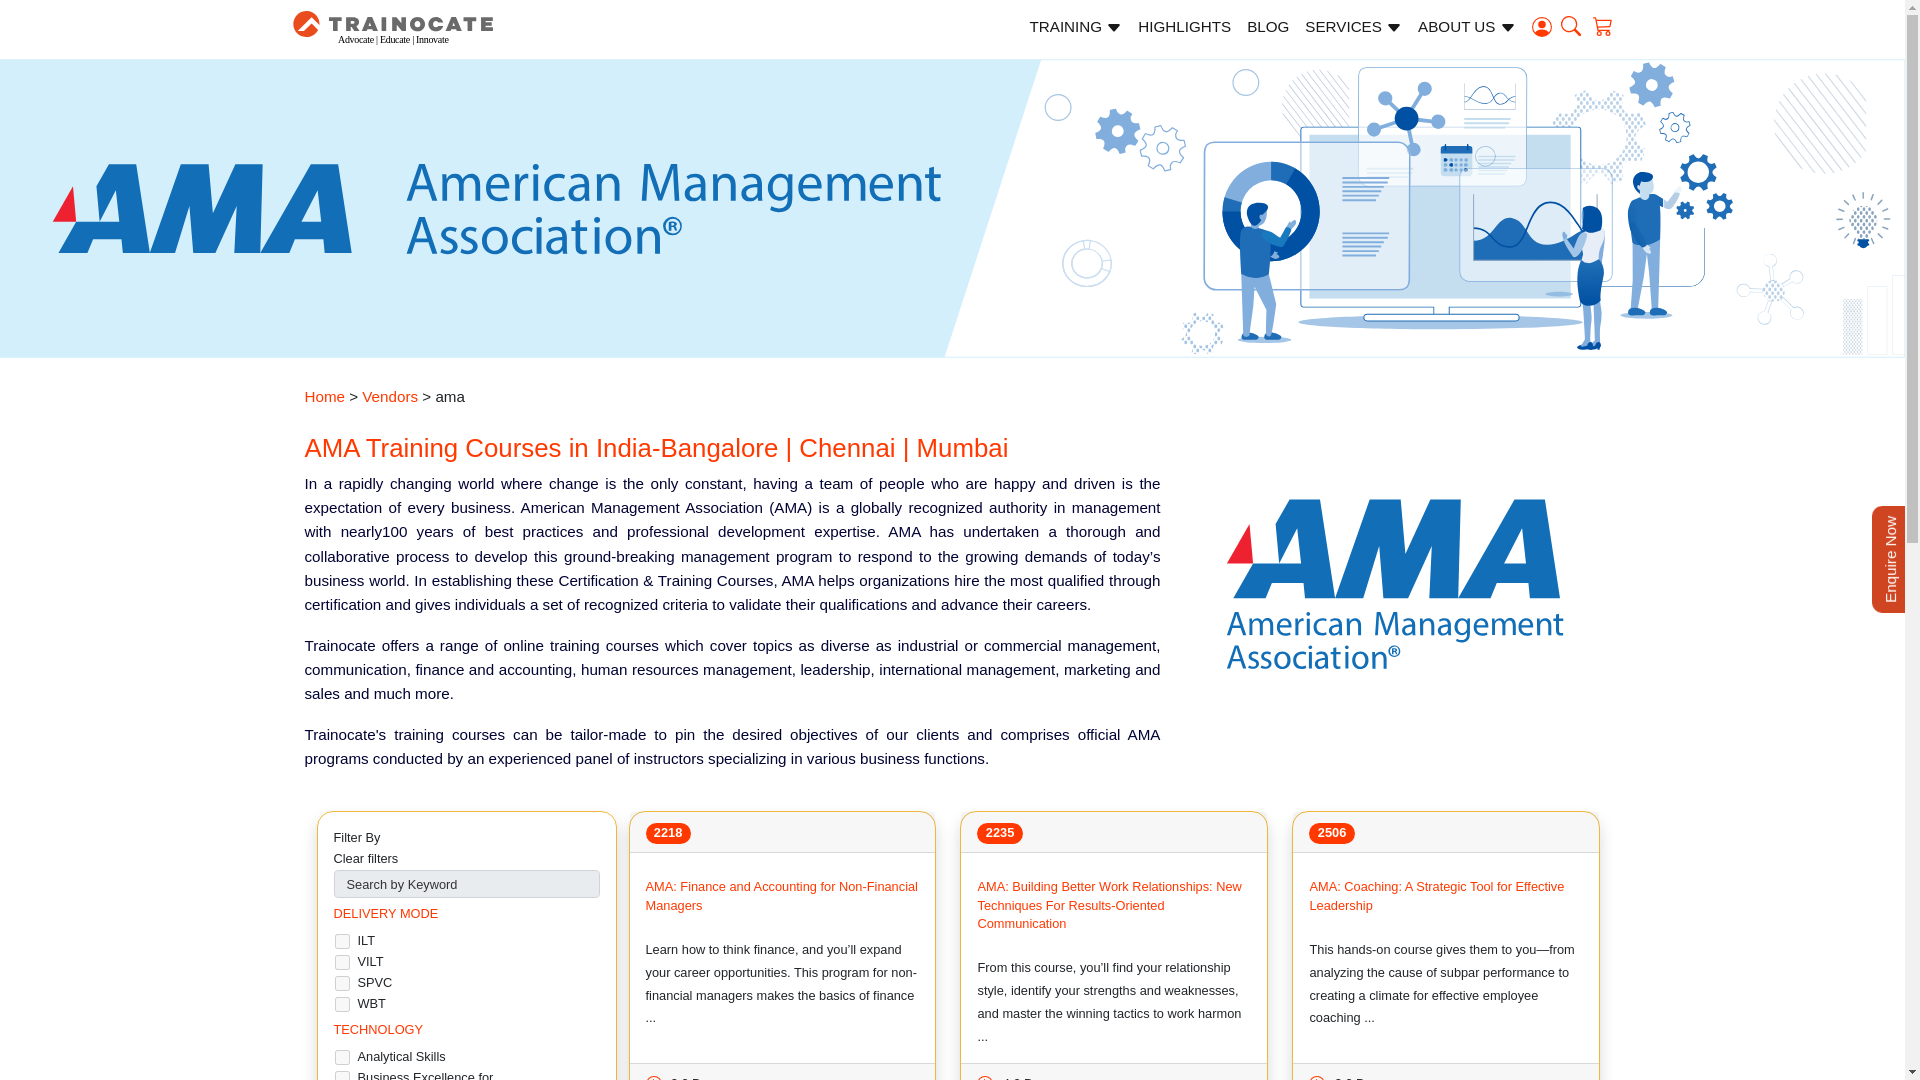  What do you see at coordinates (1353, 27) in the screenshot?
I see `SERVICES` at bounding box center [1353, 27].